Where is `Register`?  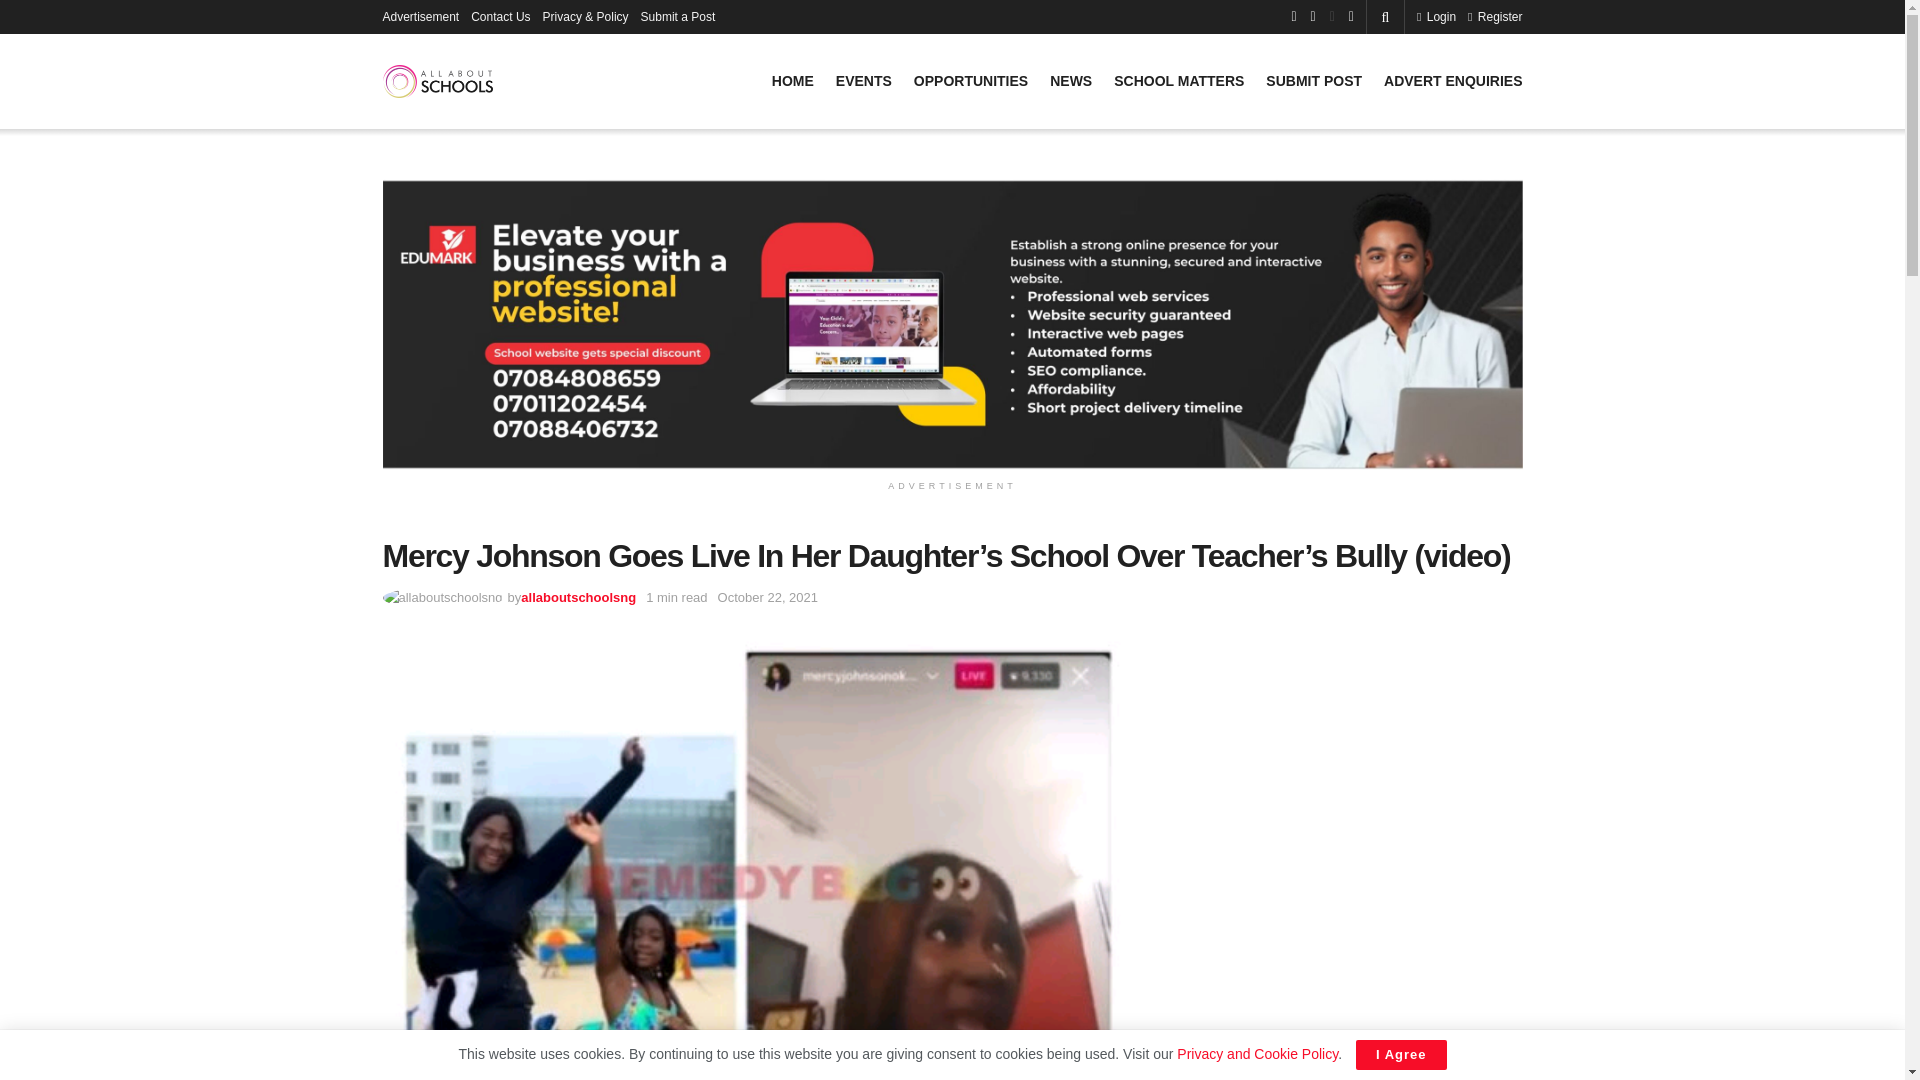
Register is located at coordinates (1495, 16).